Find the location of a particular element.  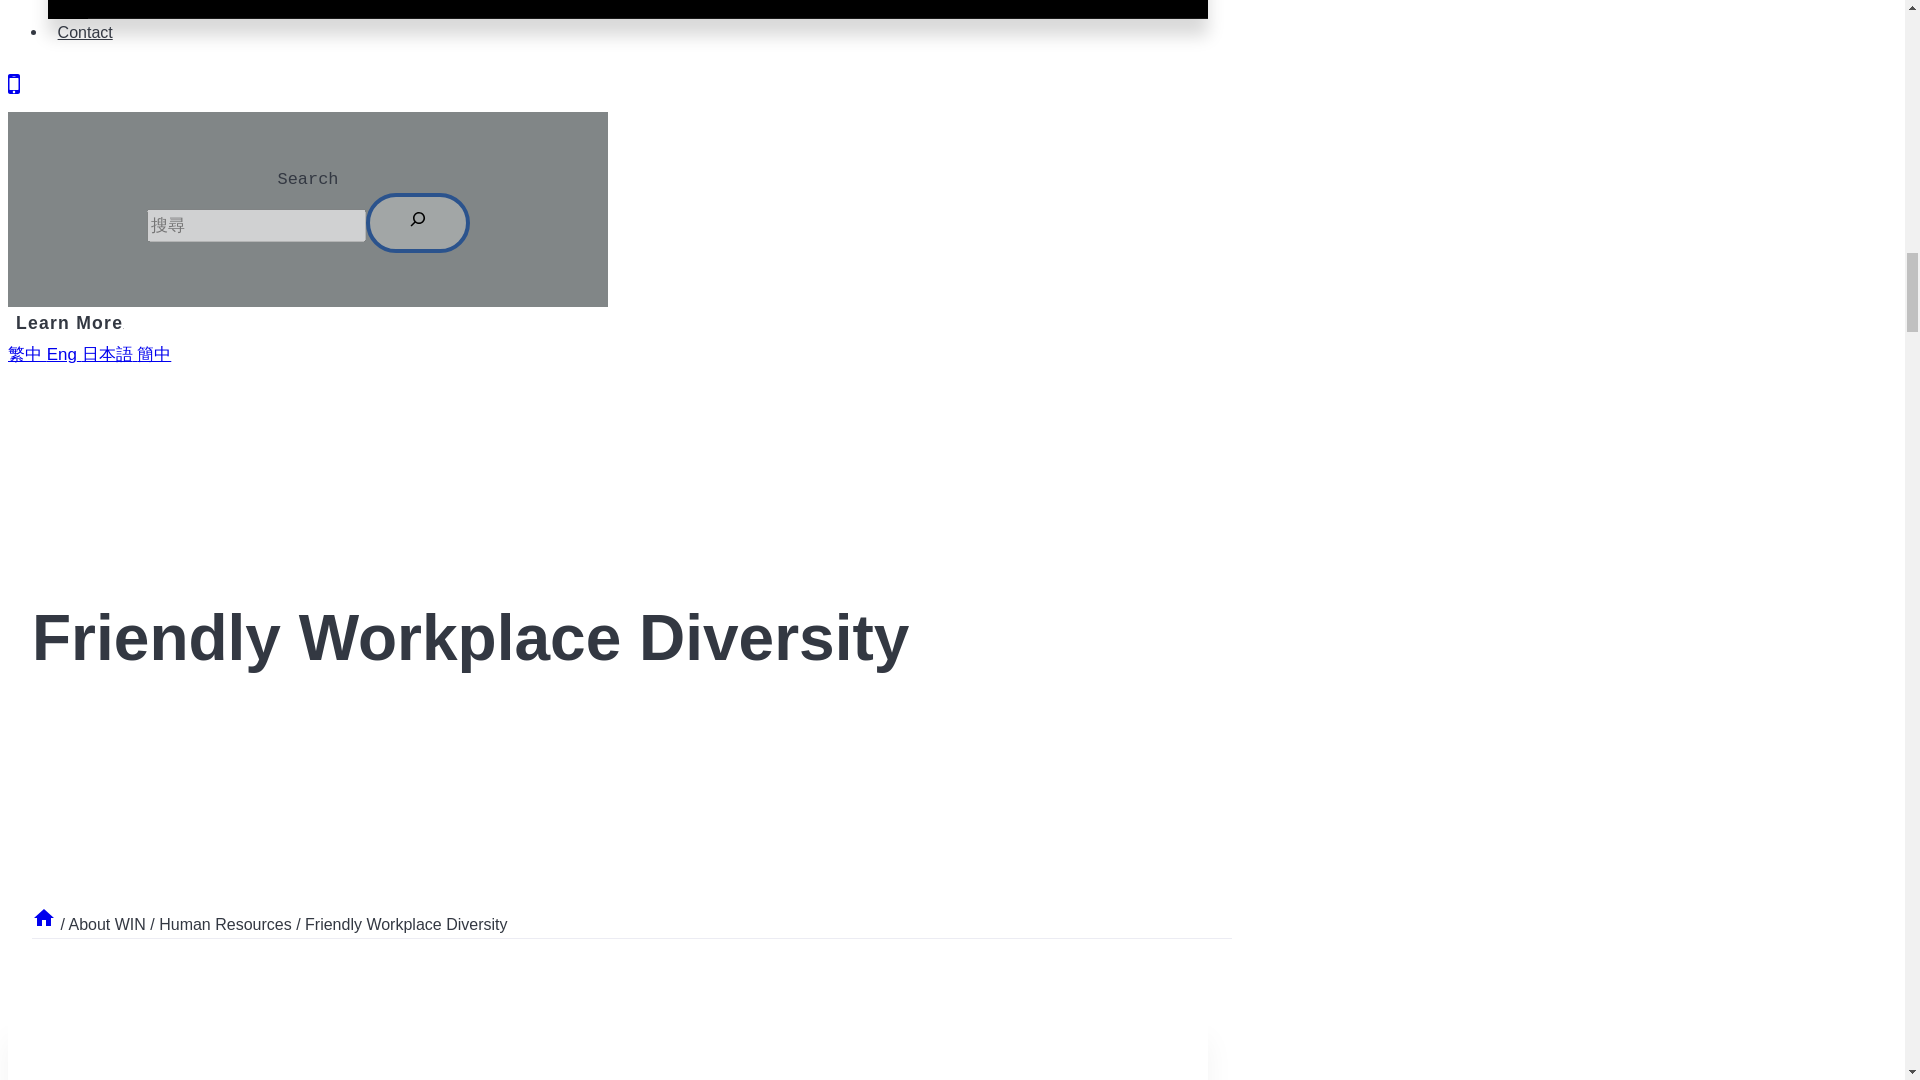

Eng is located at coordinates (61, 354).